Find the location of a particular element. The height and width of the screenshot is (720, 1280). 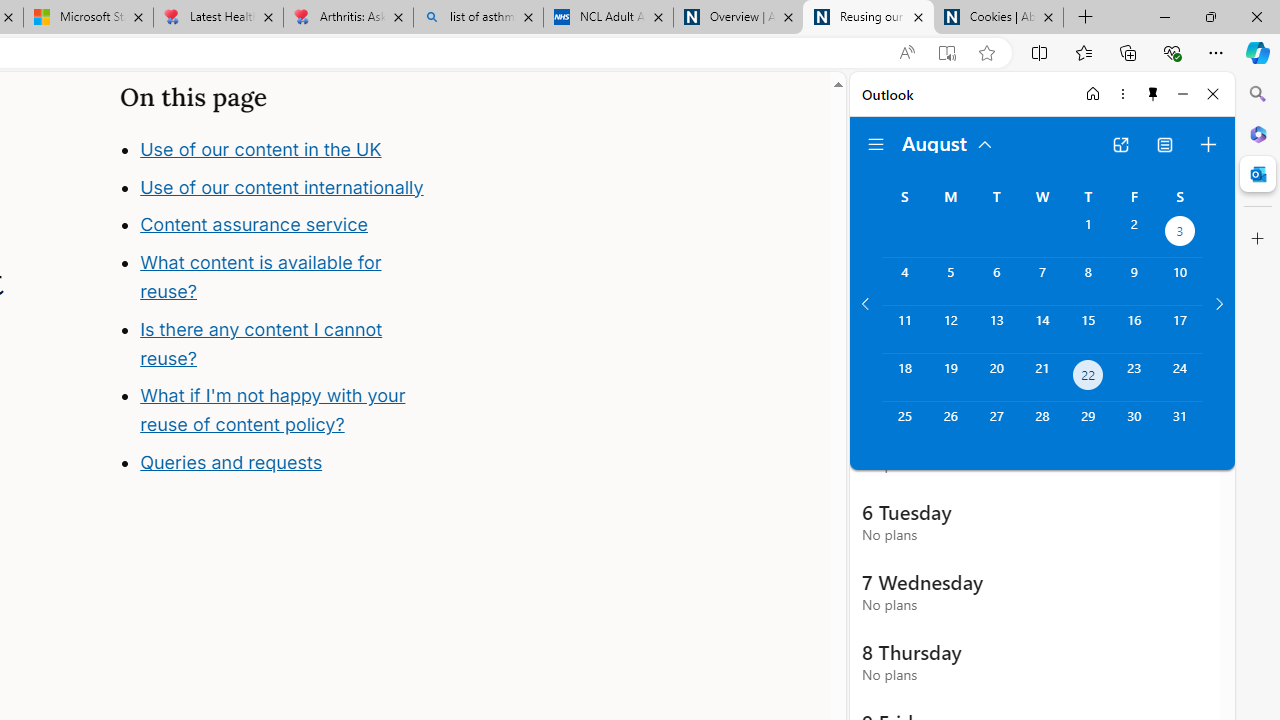

Sunday, August 11, 2024.  is located at coordinates (904, 329).